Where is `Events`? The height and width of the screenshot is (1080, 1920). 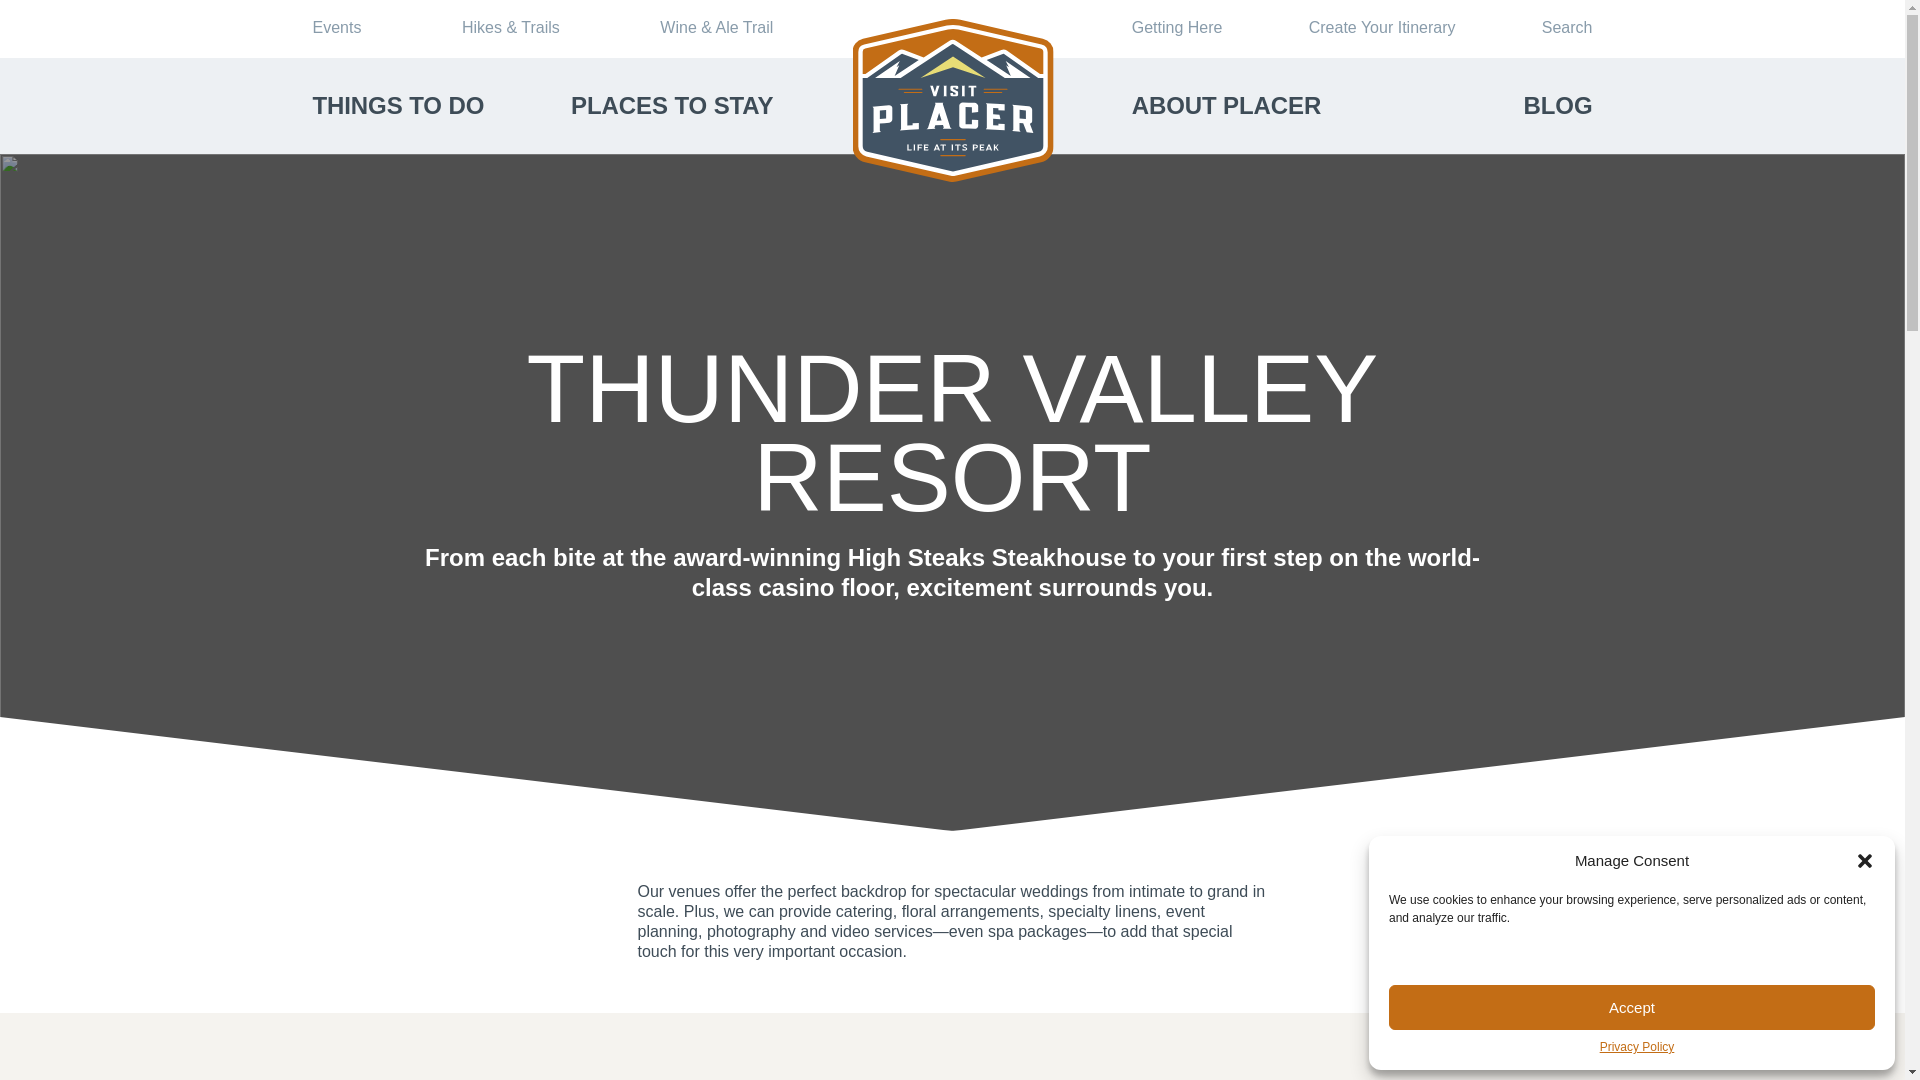 Events is located at coordinates (336, 27).